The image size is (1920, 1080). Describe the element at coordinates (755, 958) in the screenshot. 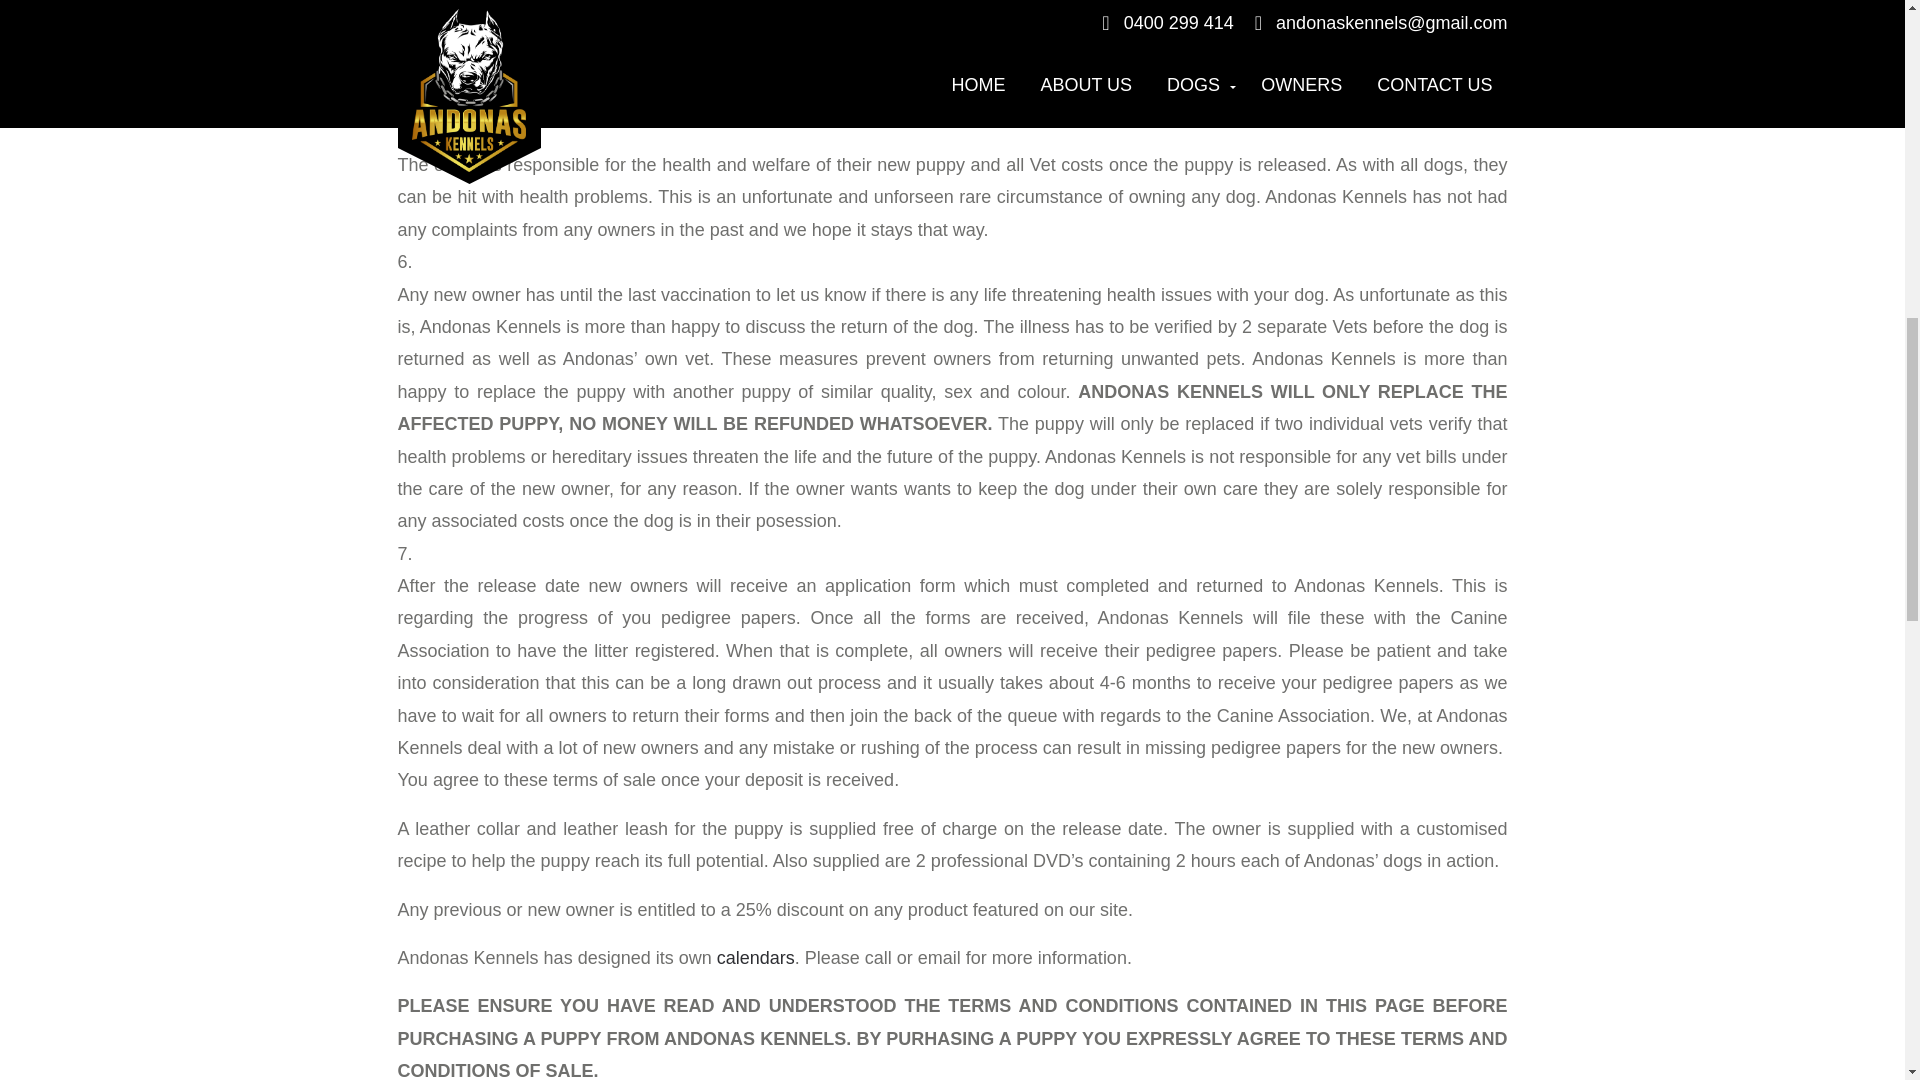

I see `calendars` at that location.